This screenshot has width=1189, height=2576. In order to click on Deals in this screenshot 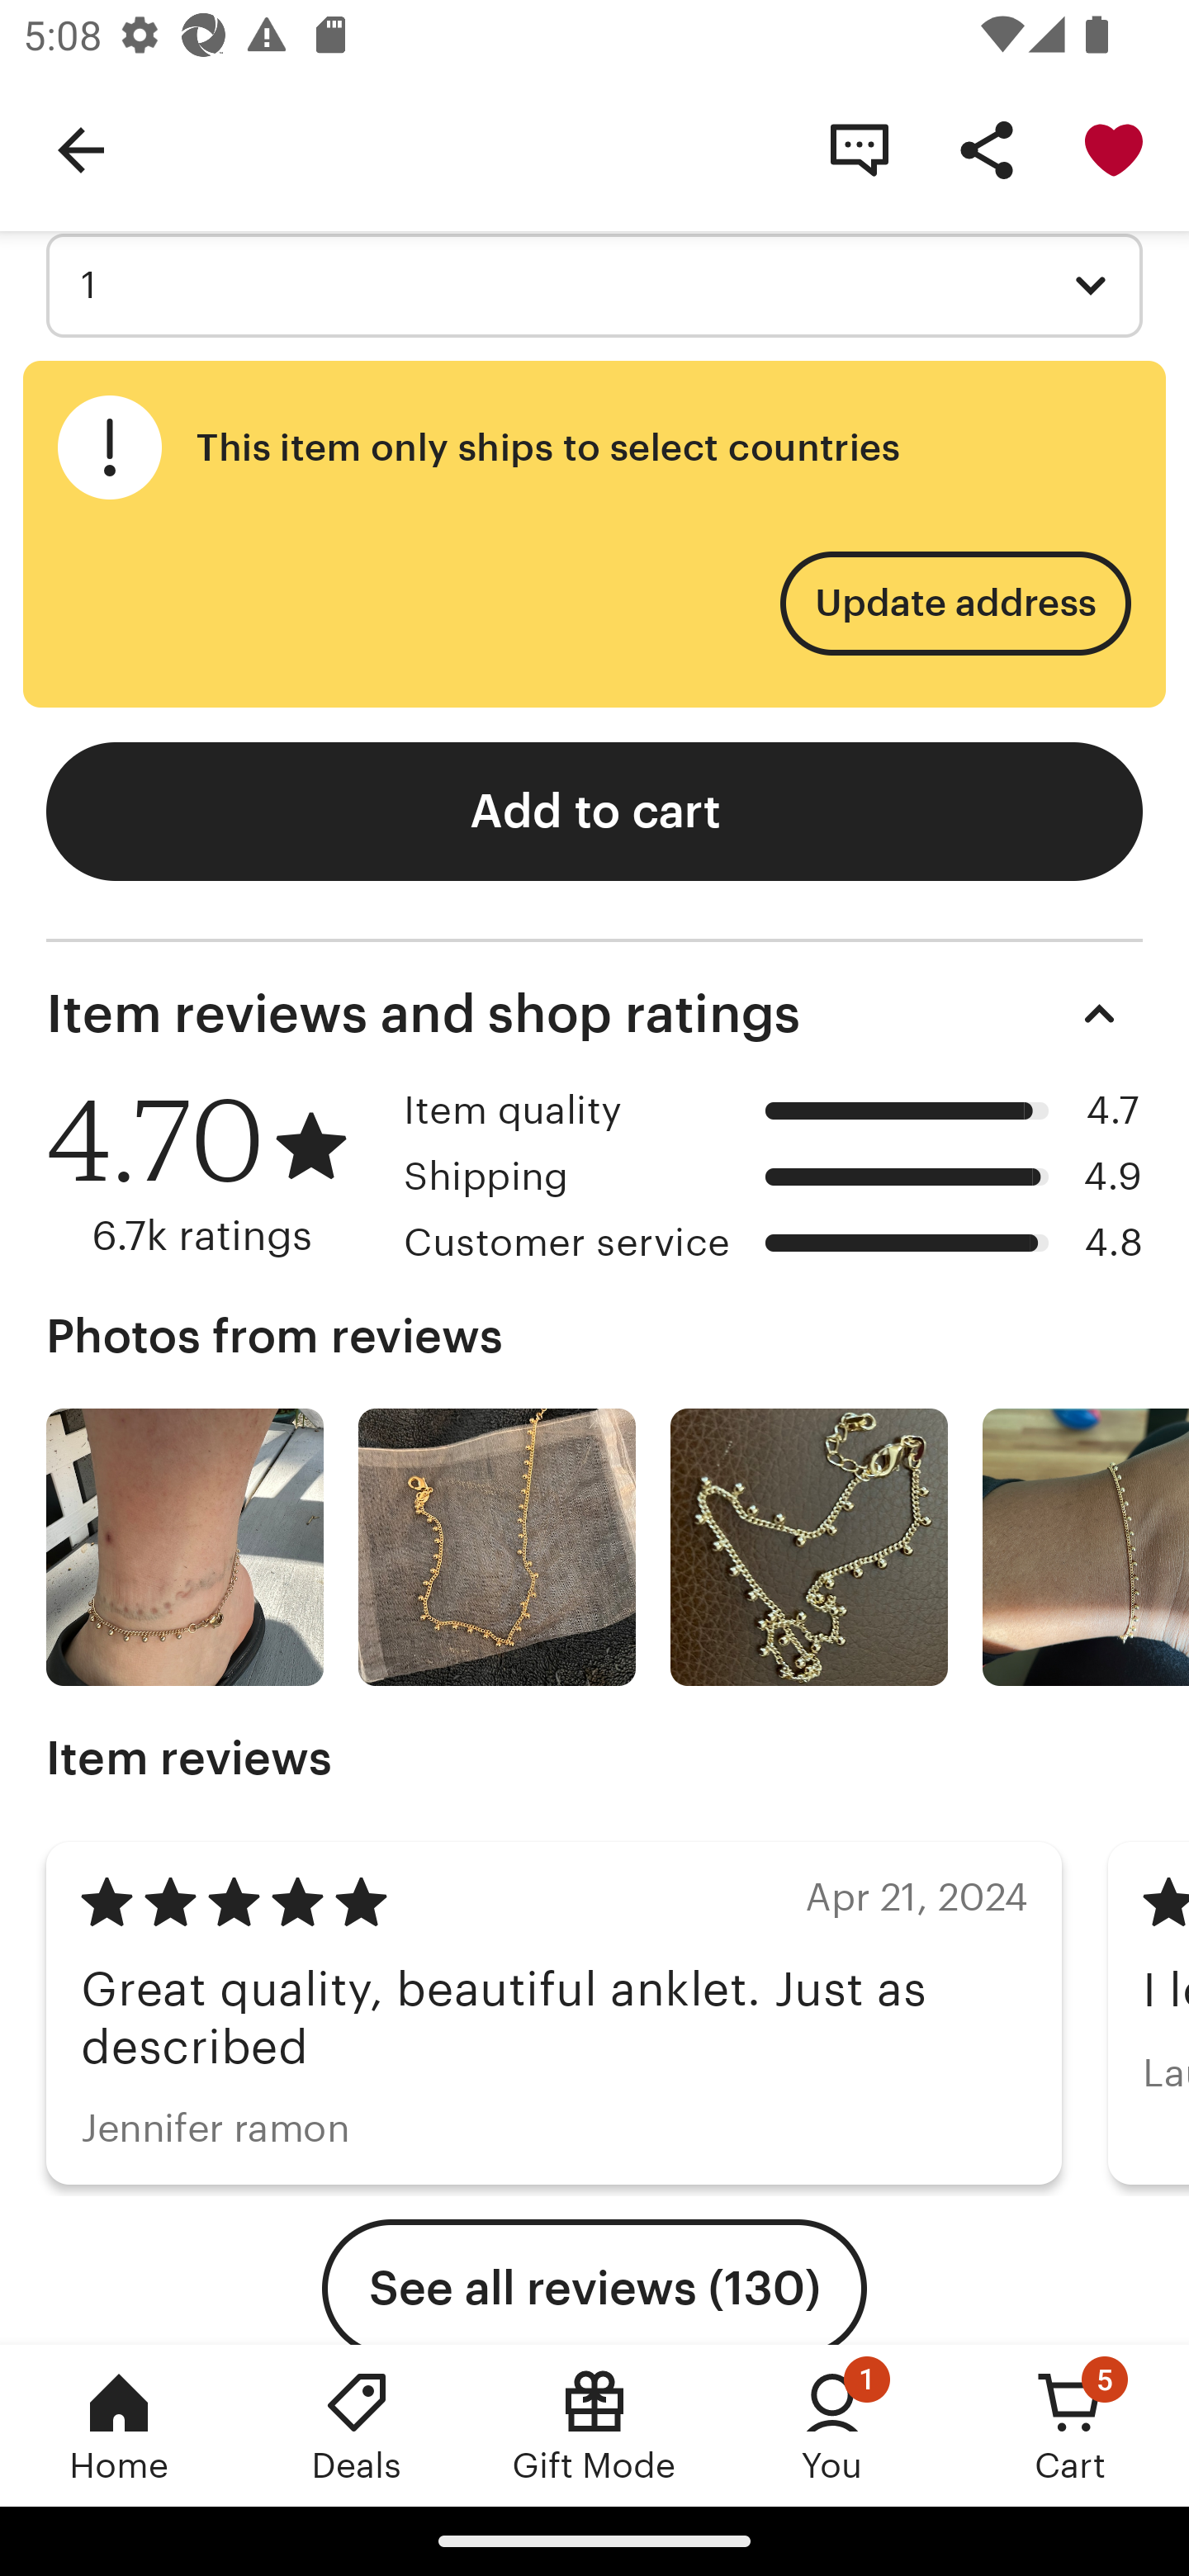, I will do `click(357, 2425)`.